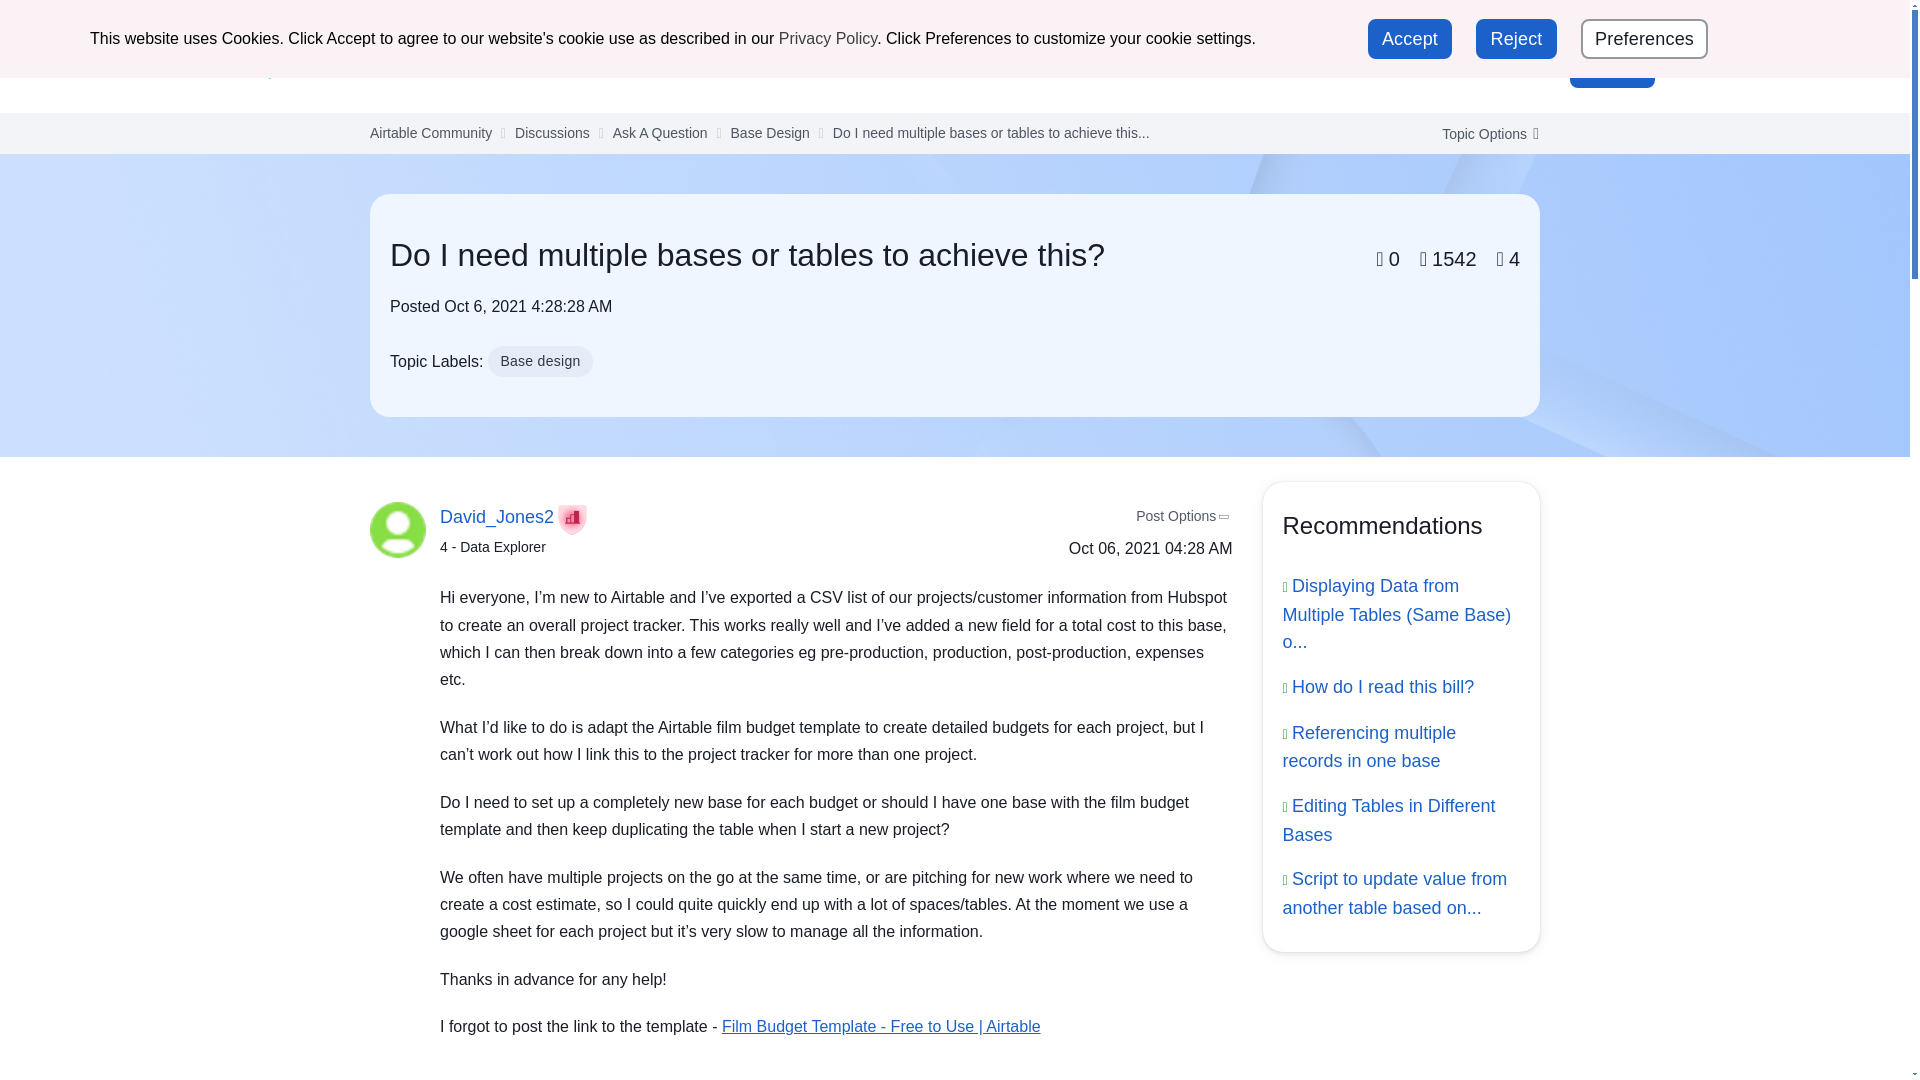 The height and width of the screenshot is (1080, 1920). I want to click on Discussions, so click(685, 67).